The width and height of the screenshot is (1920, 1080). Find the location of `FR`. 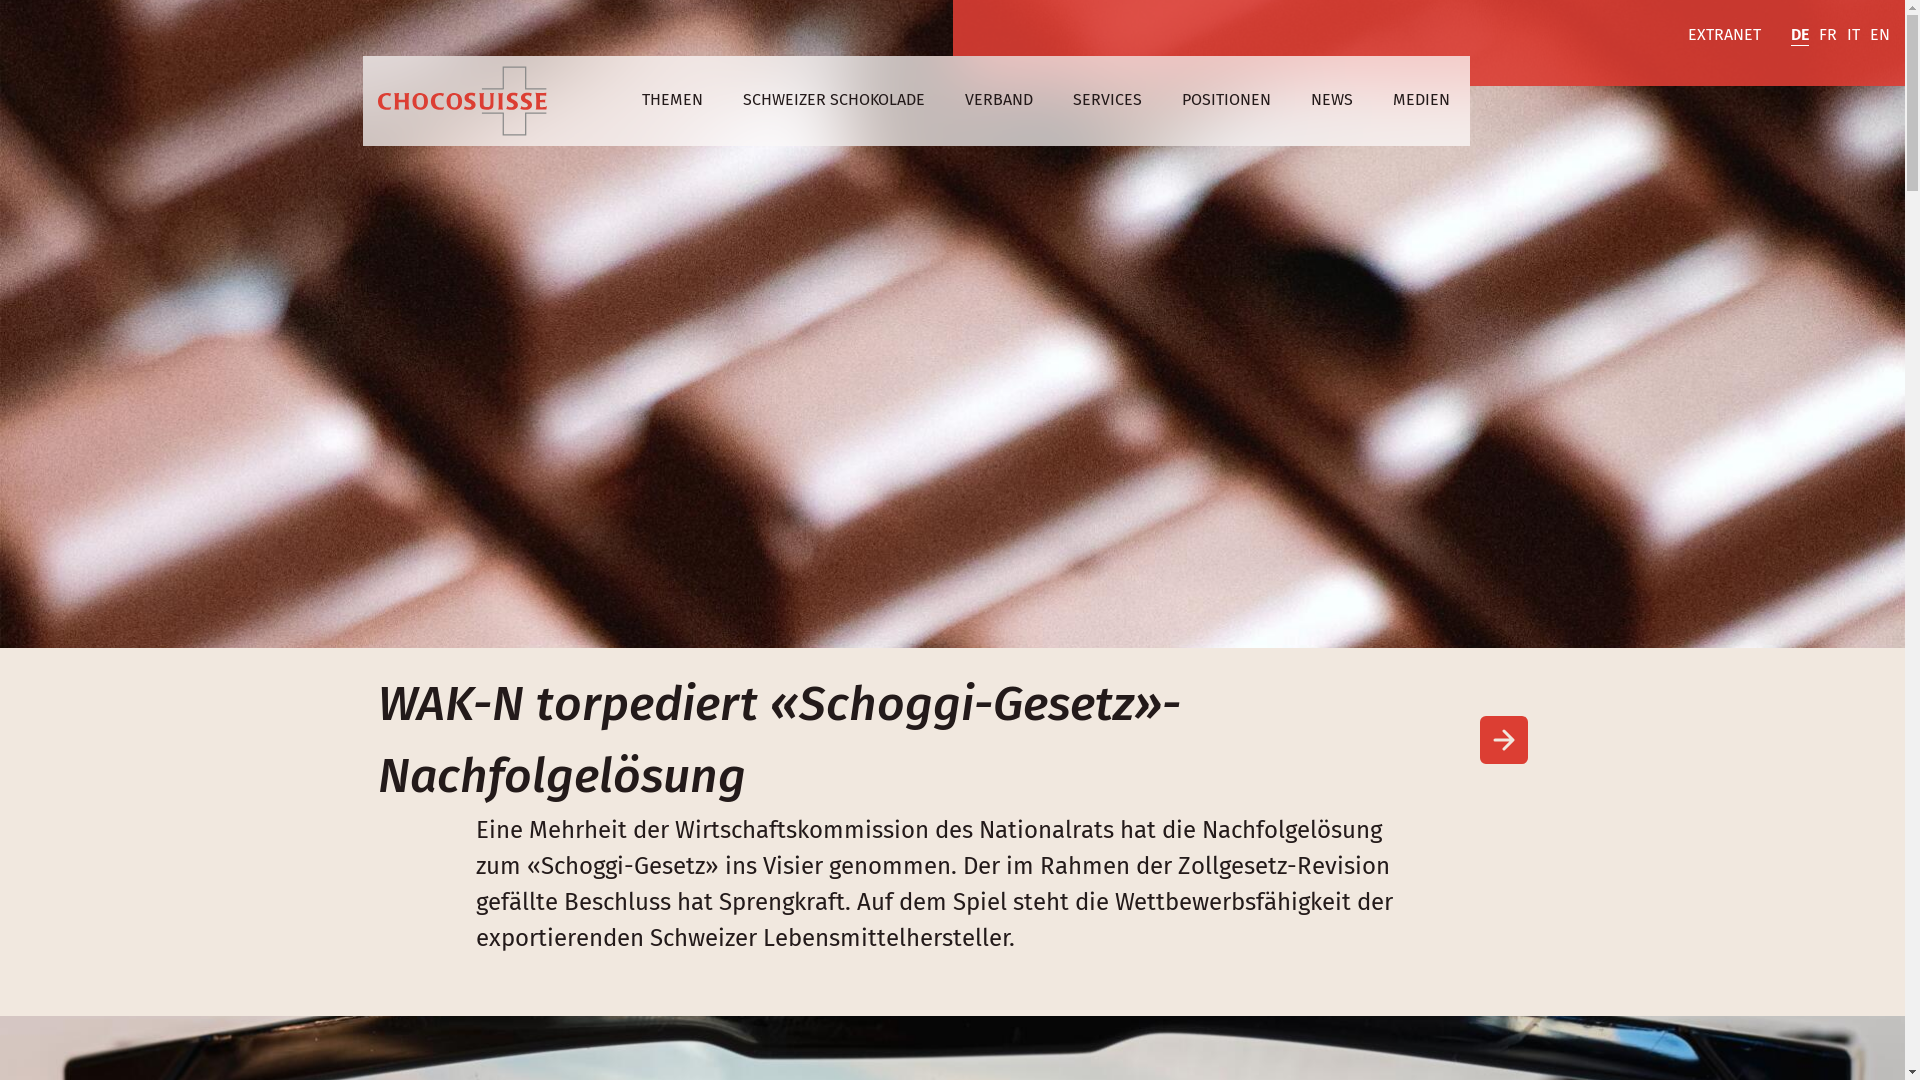

FR is located at coordinates (1828, 36).